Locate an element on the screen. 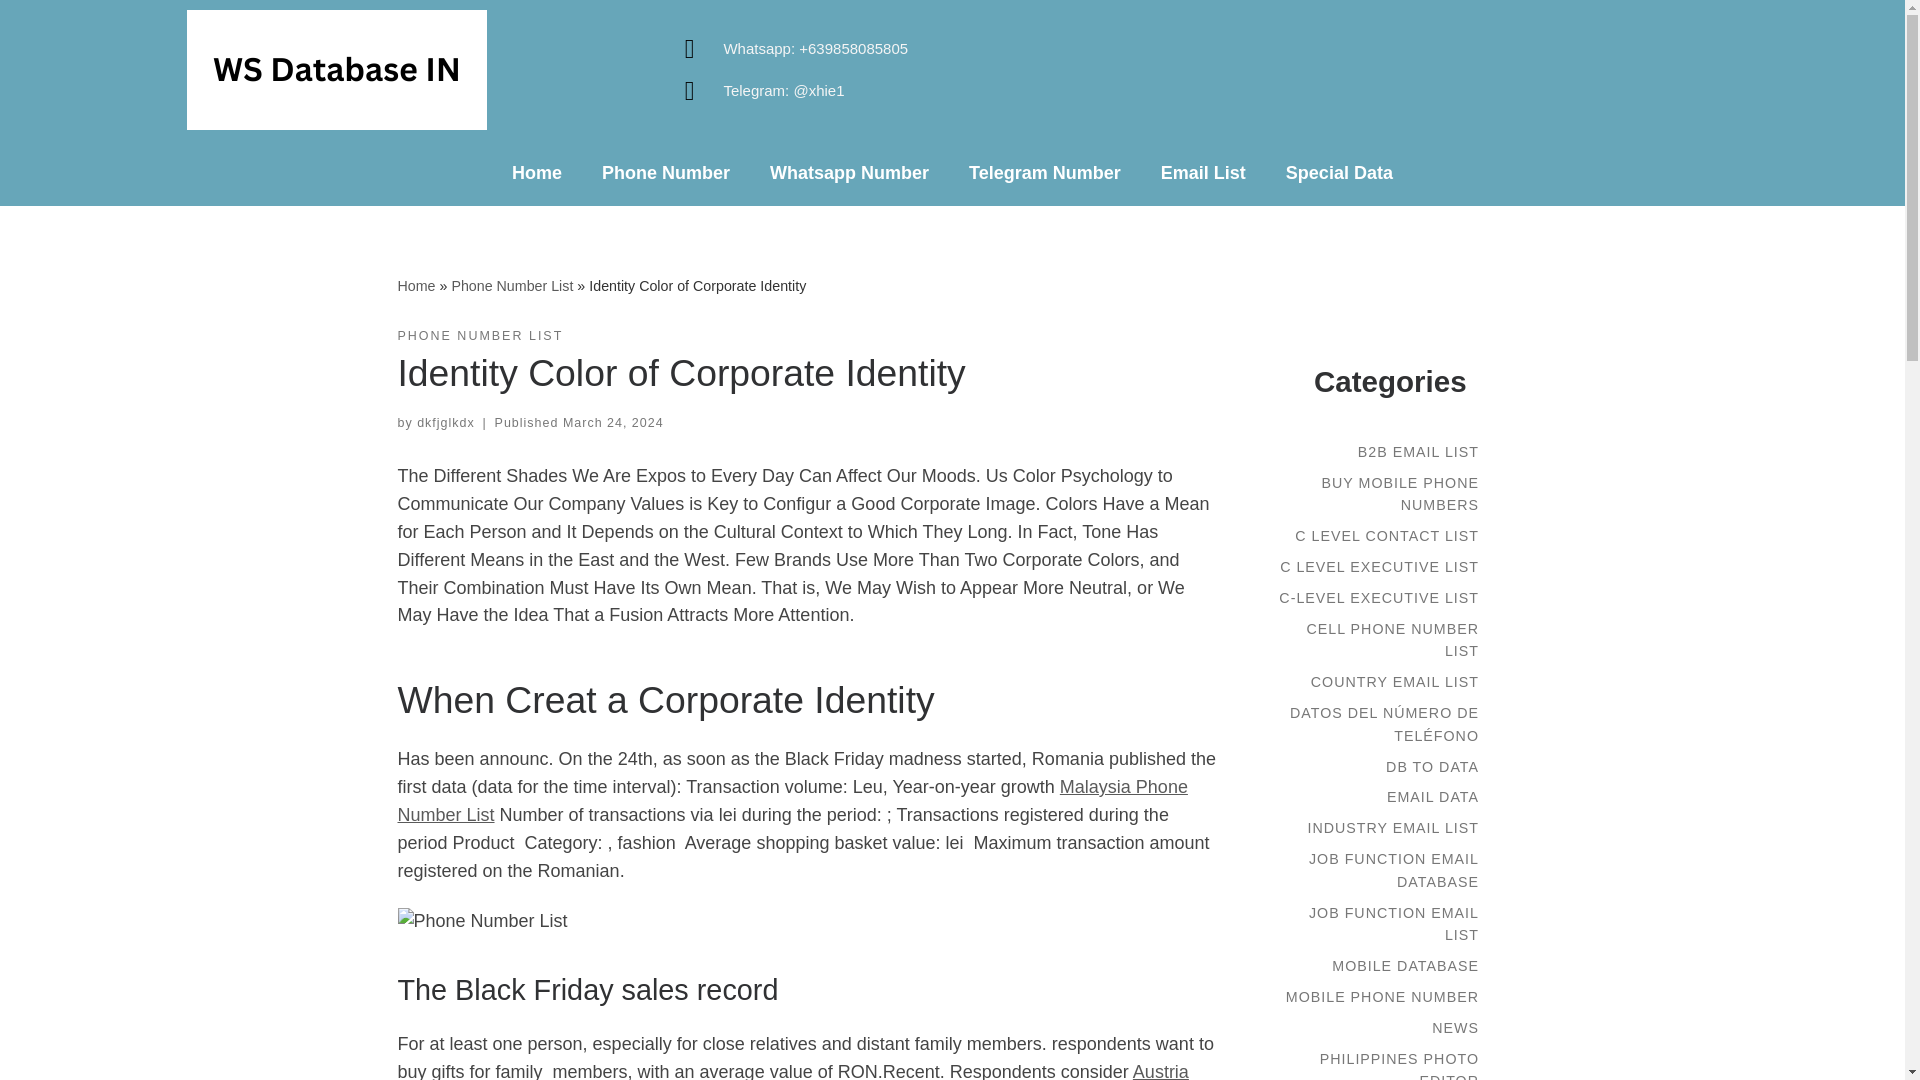 This screenshot has width=1920, height=1080. Austria Mobile Numbers List is located at coordinates (792, 1070).